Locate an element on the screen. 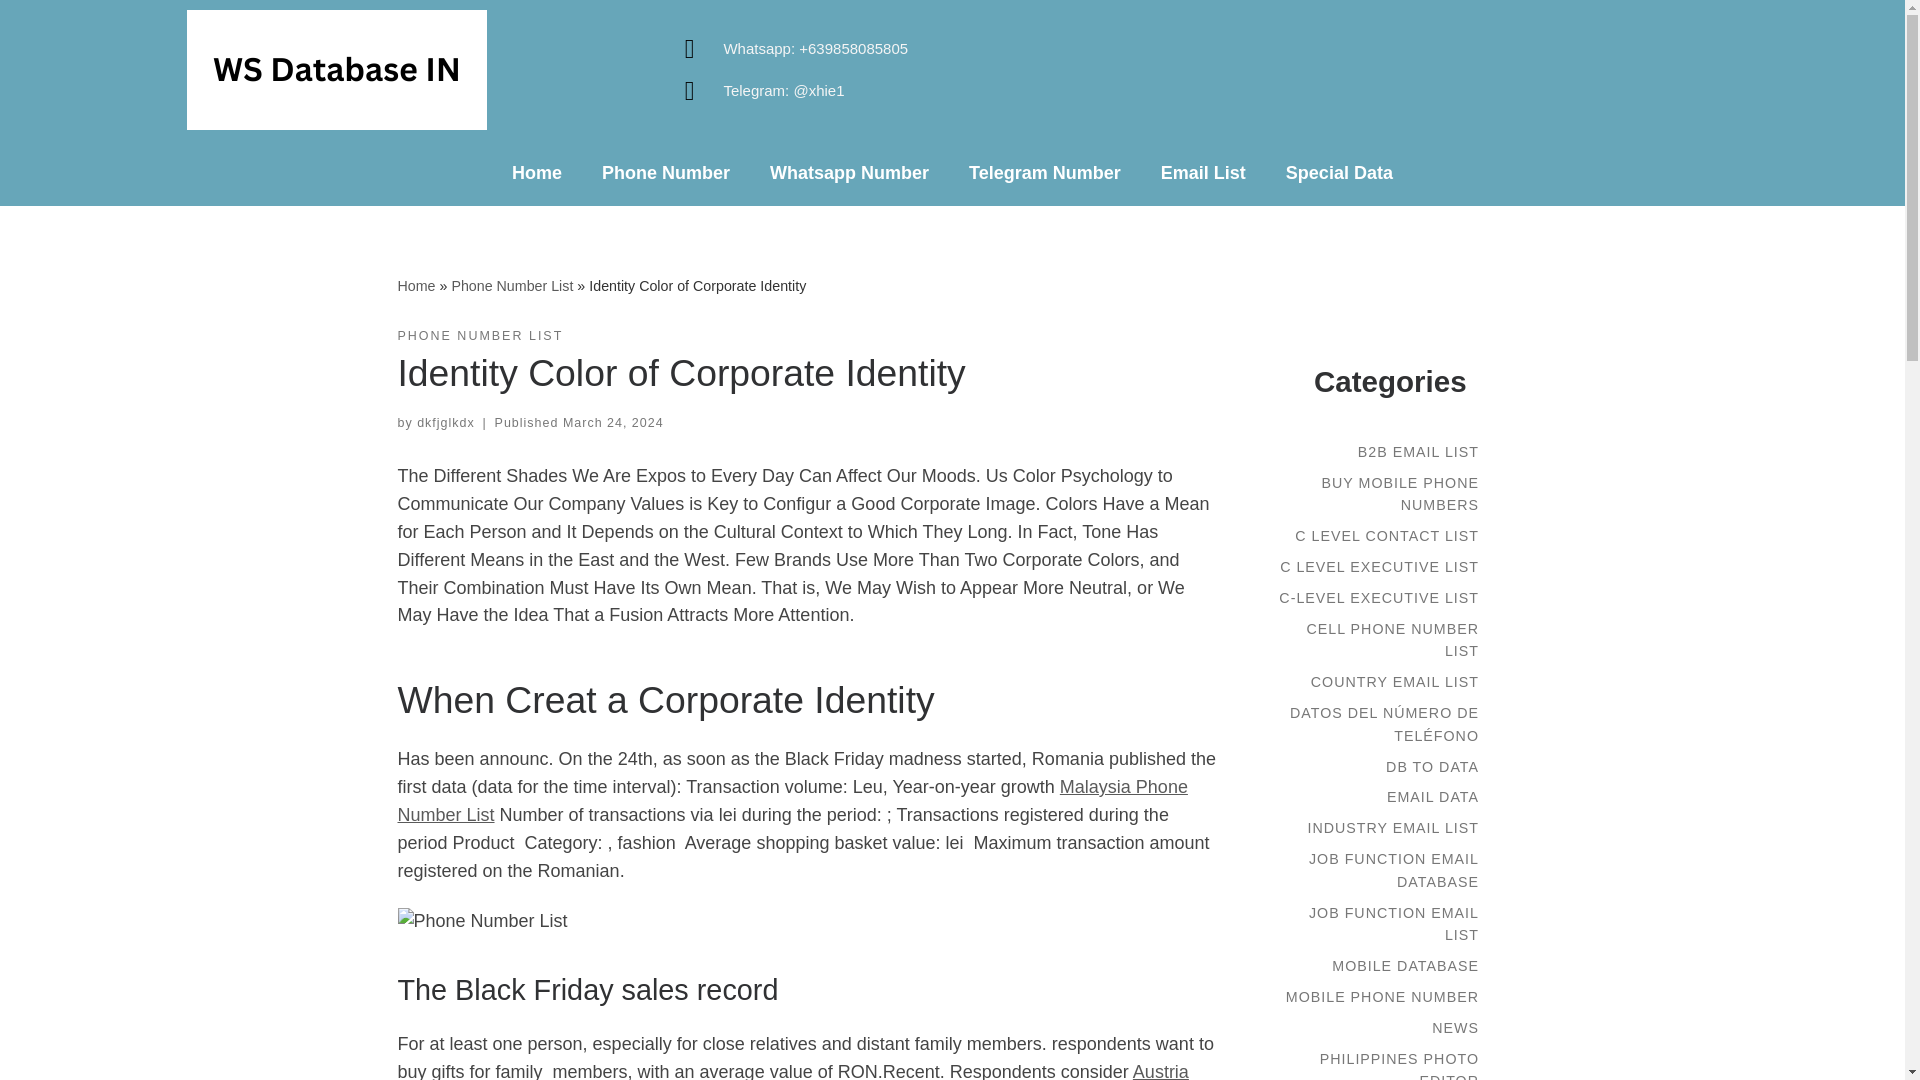 This screenshot has width=1920, height=1080. Austria Mobile Numbers List is located at coordinates (792, 1070).